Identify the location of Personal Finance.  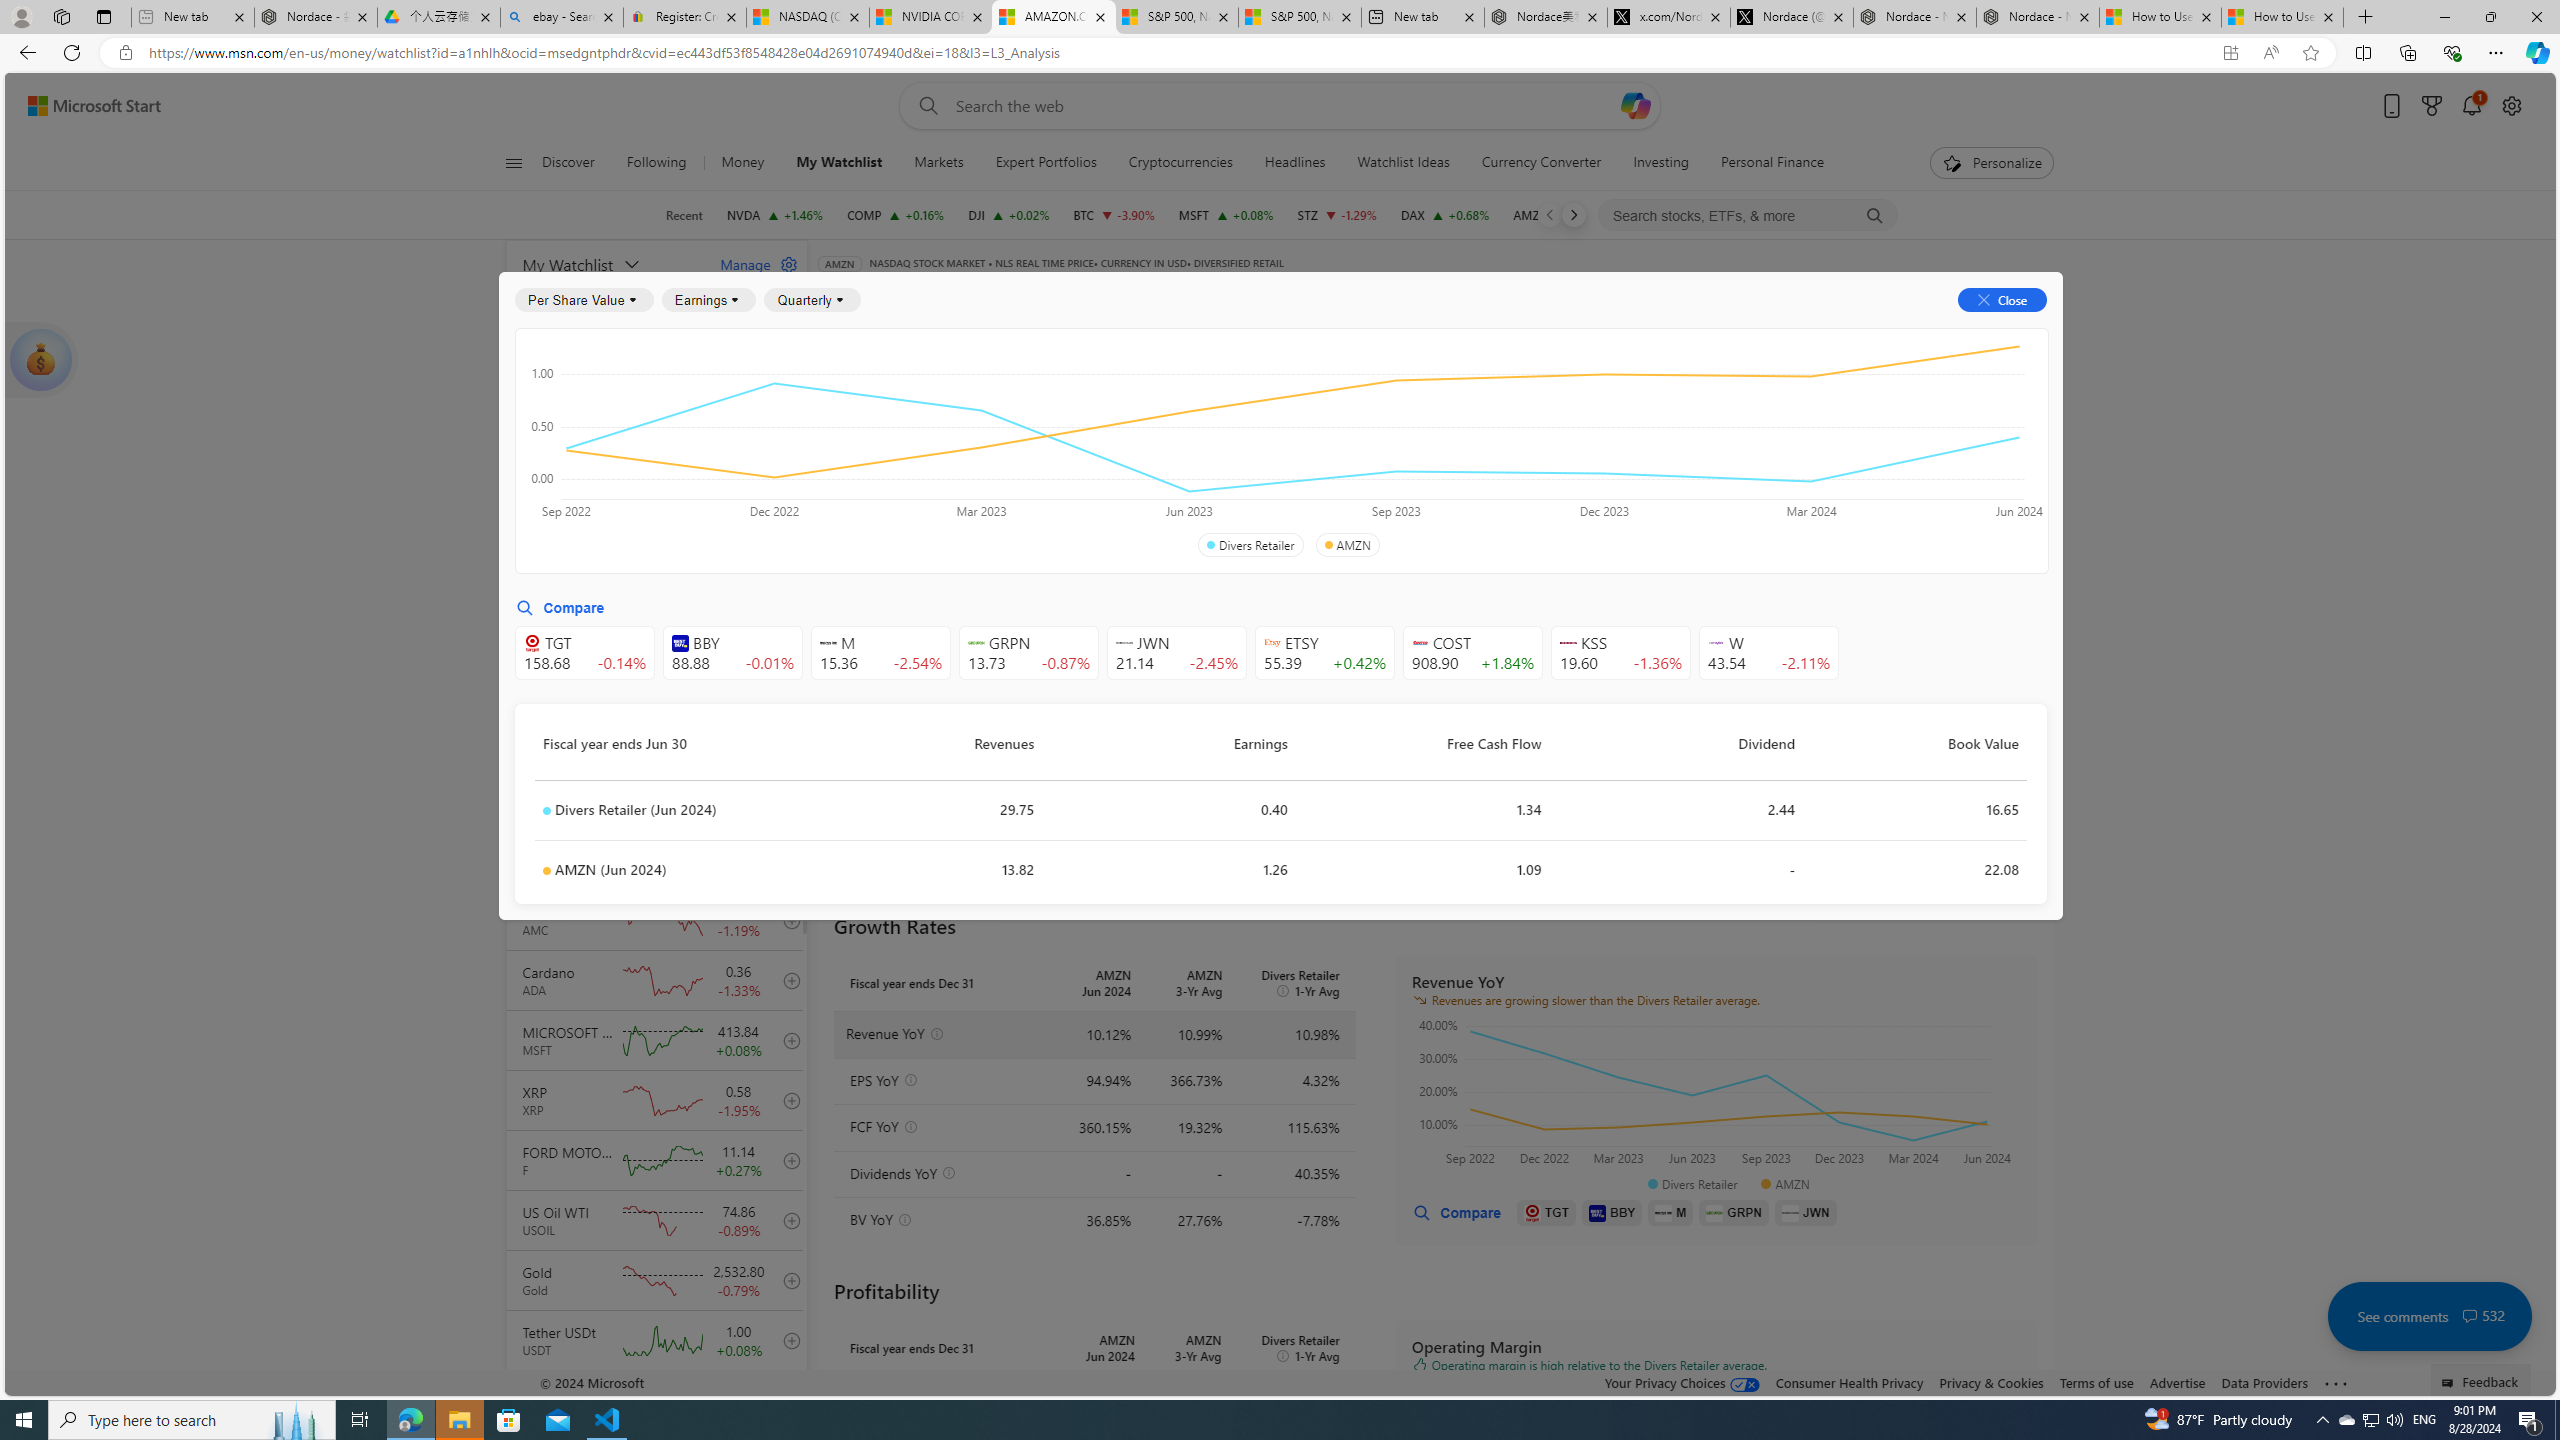
(1772, 163).